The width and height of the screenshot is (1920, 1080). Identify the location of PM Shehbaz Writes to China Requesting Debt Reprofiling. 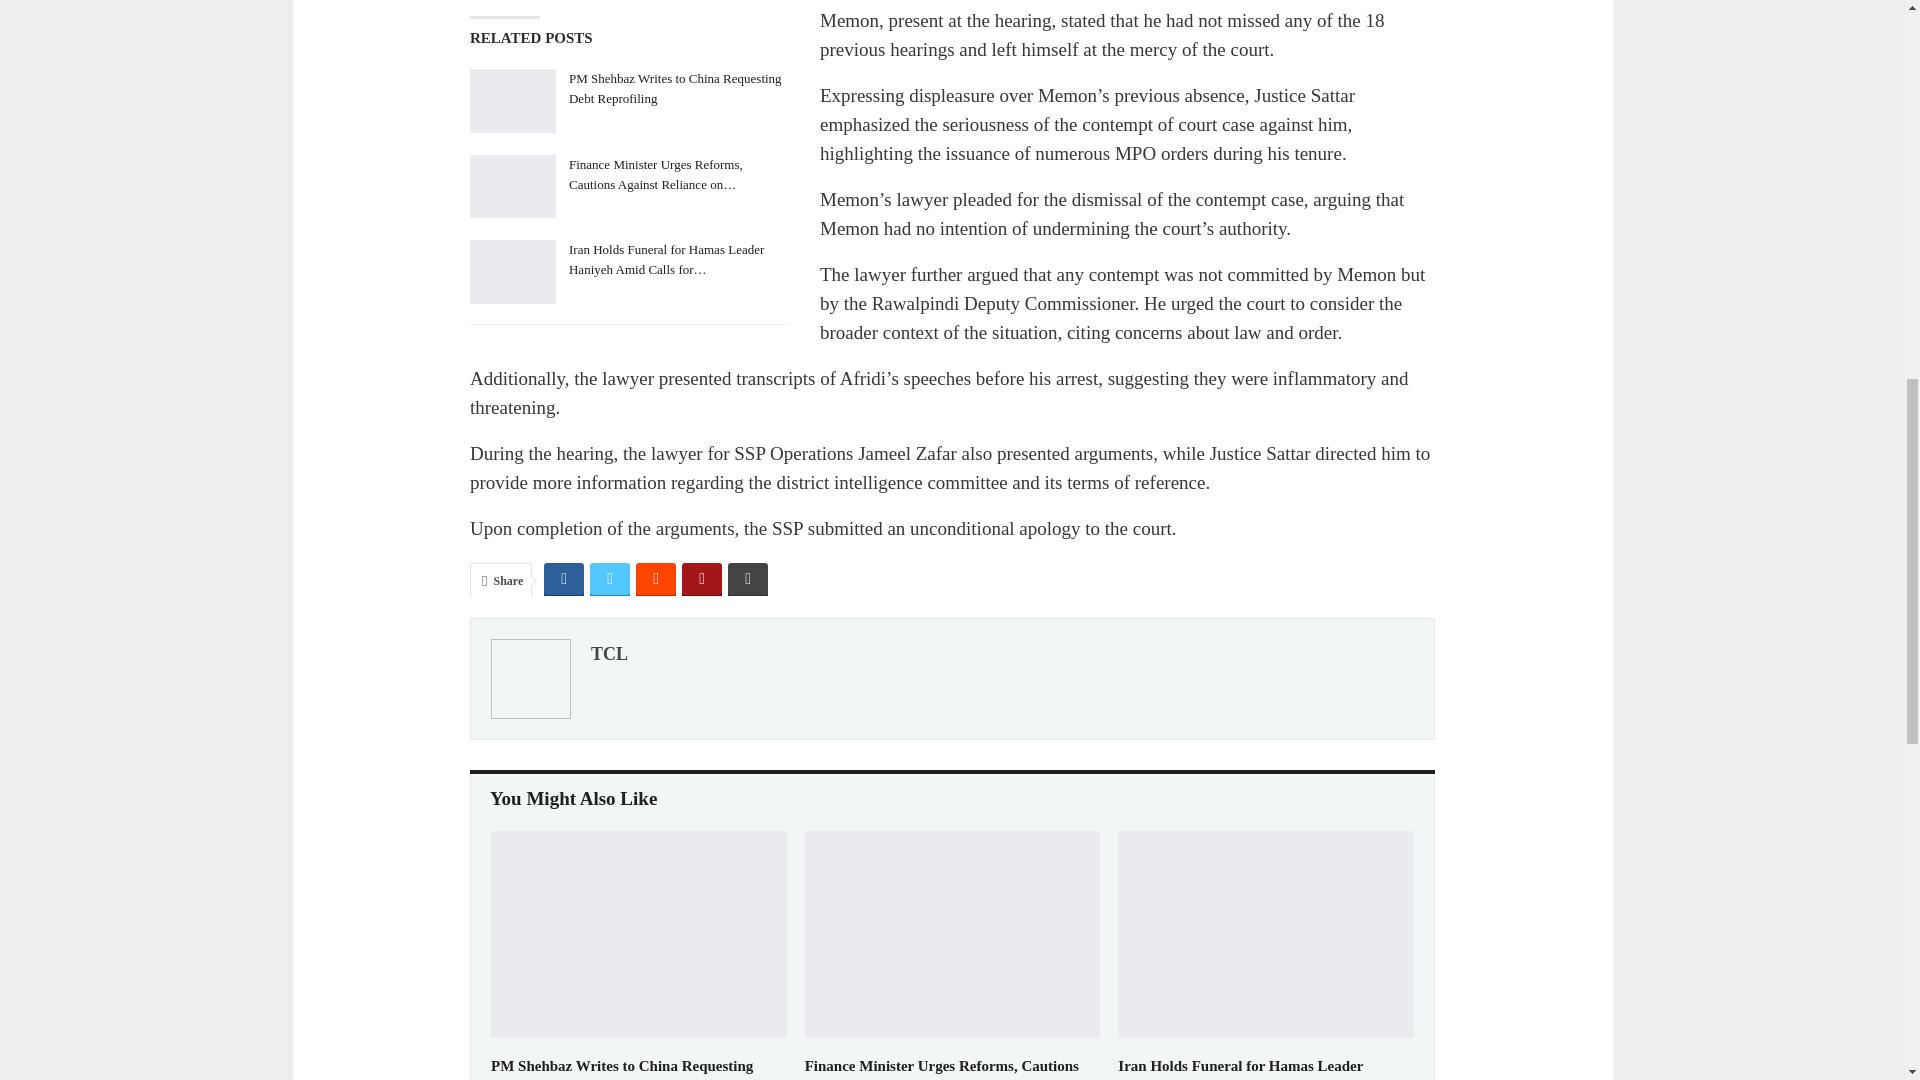
(513, 100).